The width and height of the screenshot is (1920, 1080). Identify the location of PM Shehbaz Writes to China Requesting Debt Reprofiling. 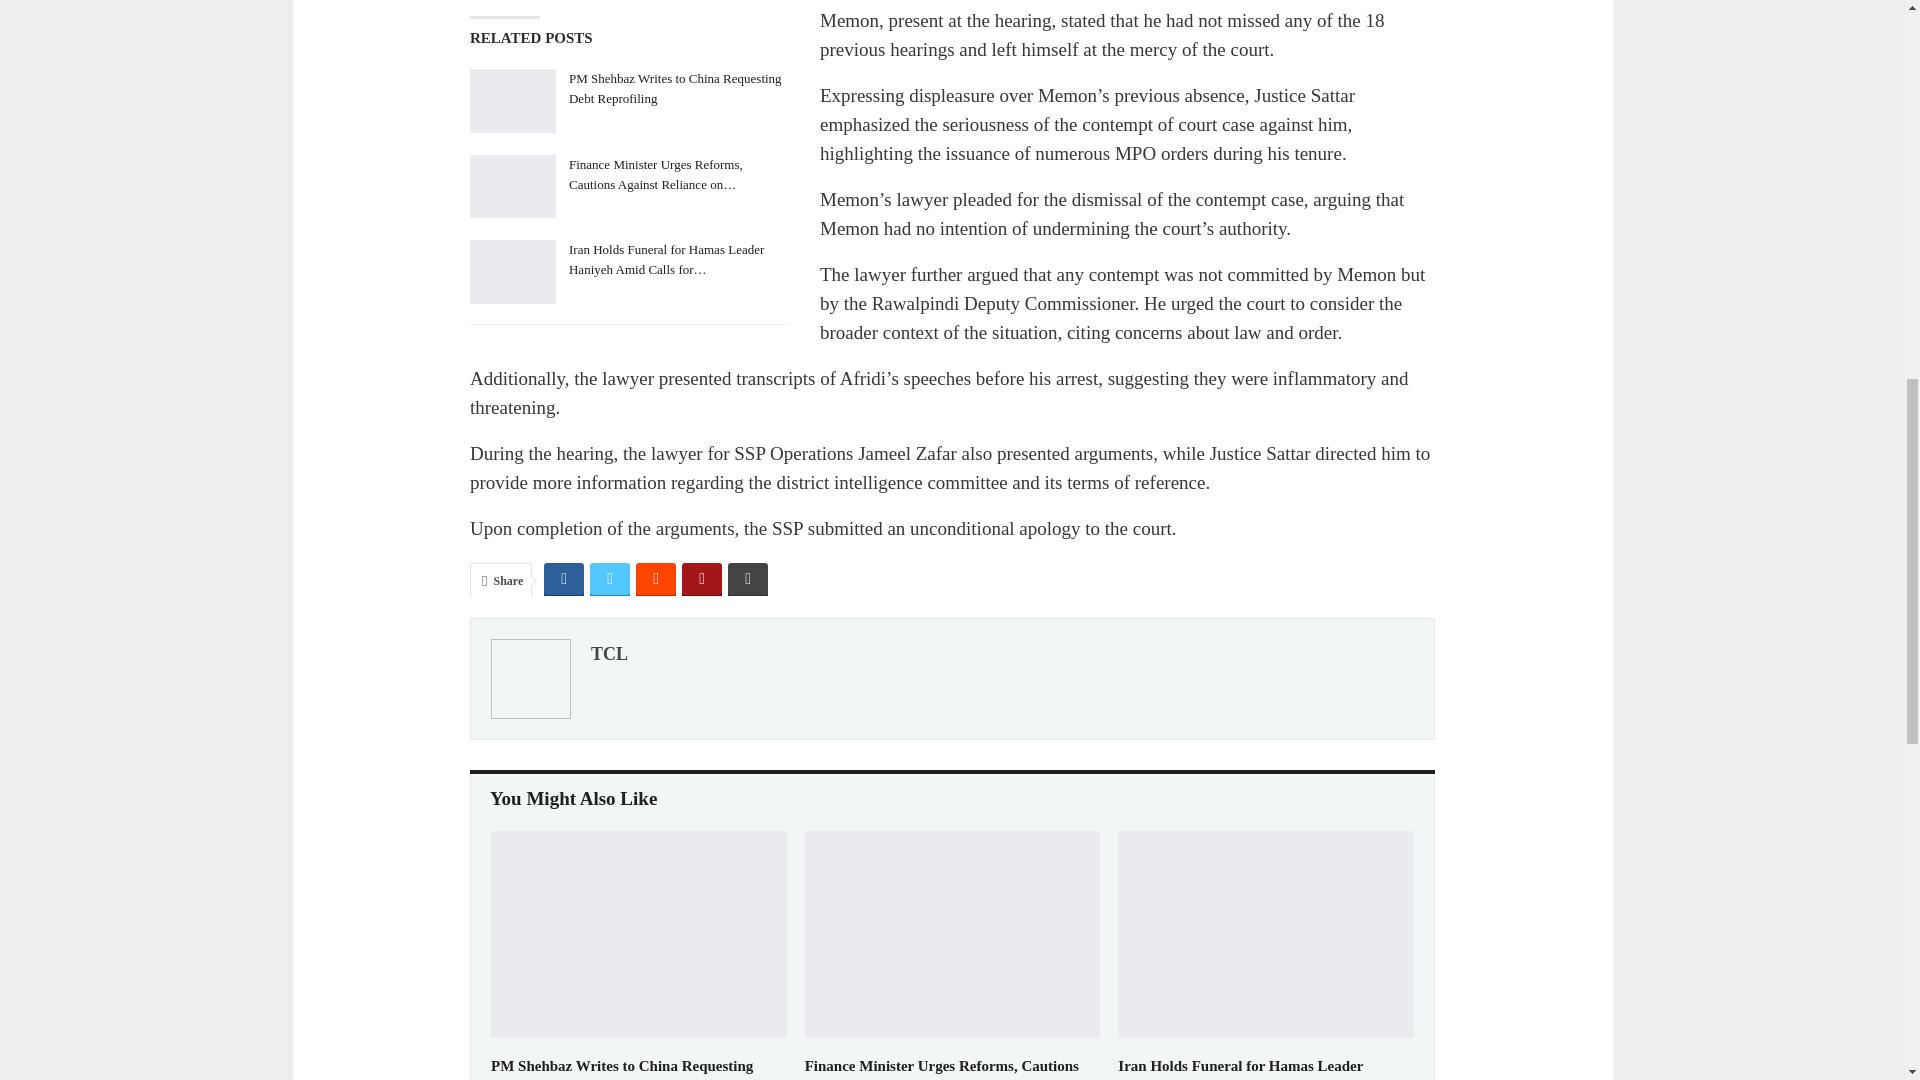
(513, 100).